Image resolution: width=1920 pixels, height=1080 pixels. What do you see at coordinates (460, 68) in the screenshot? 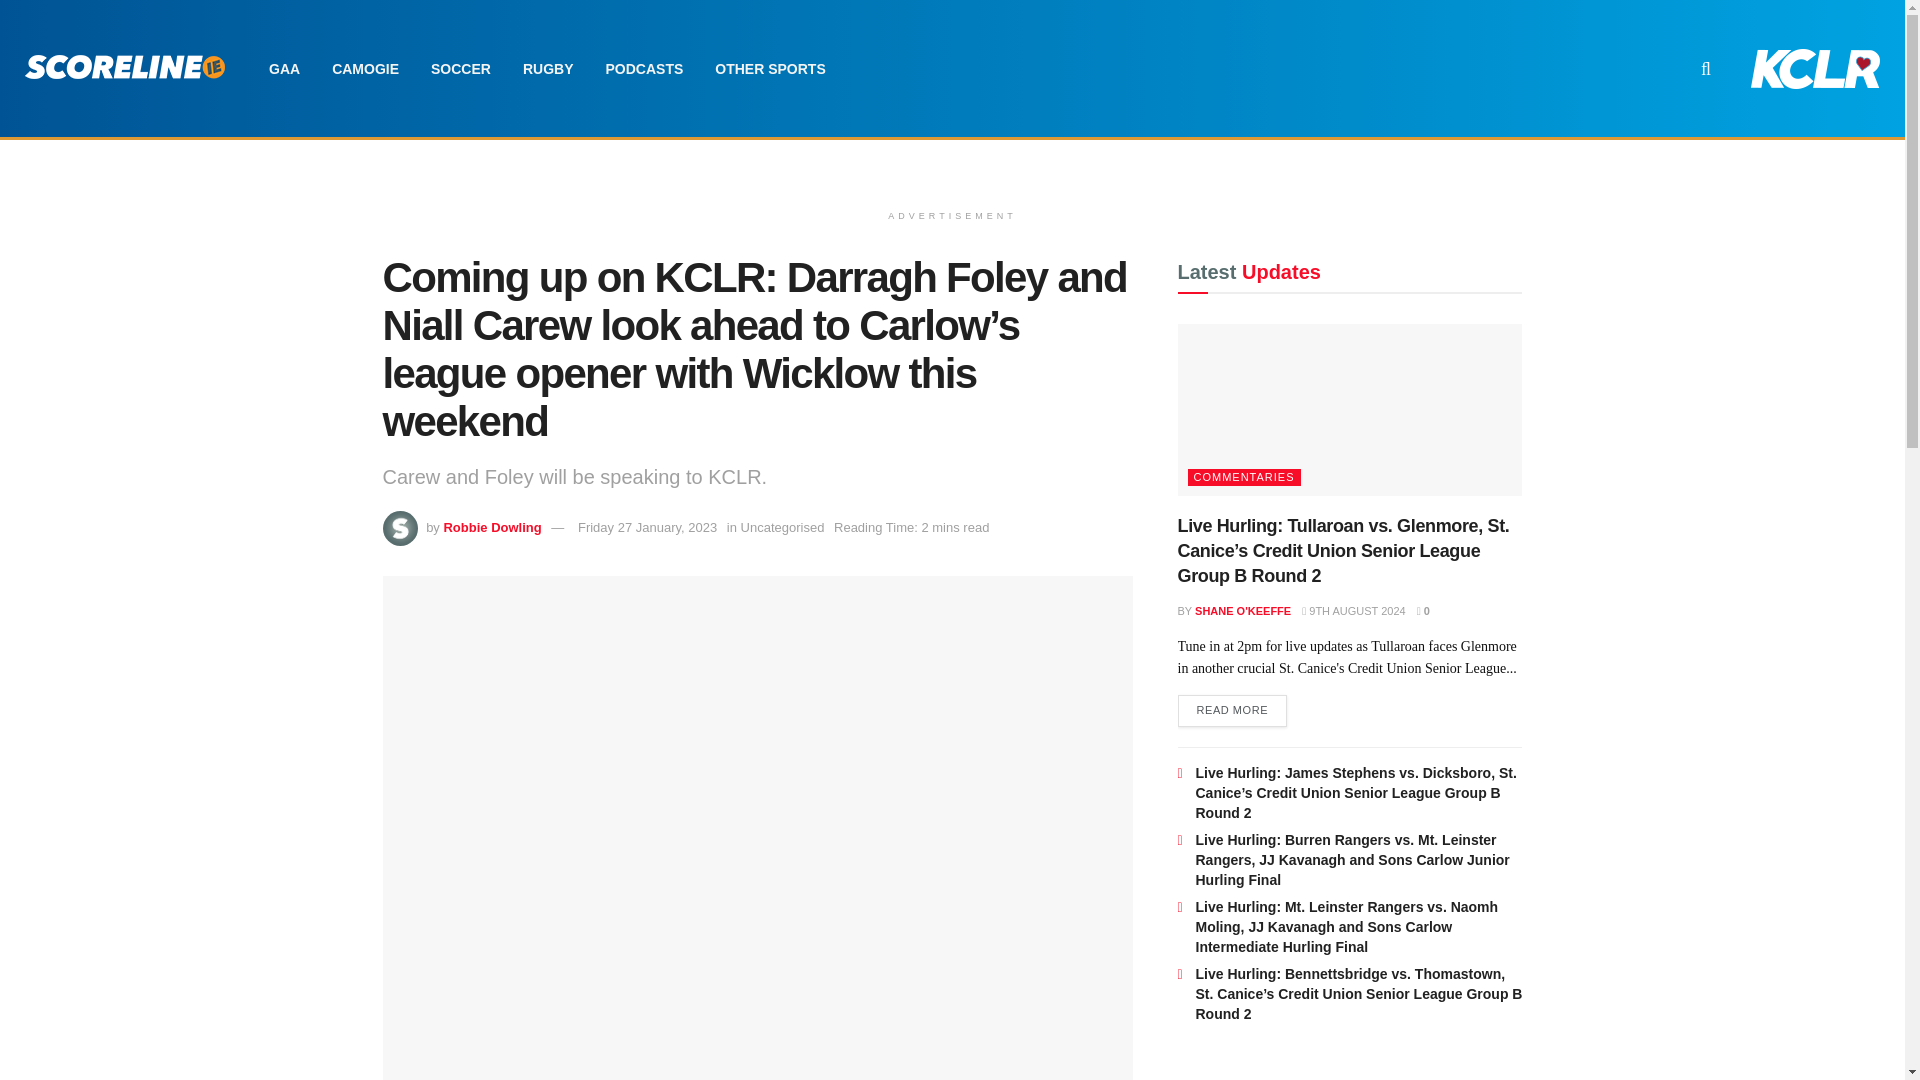
I see `SOCCER` at bounding box center [460, 68].